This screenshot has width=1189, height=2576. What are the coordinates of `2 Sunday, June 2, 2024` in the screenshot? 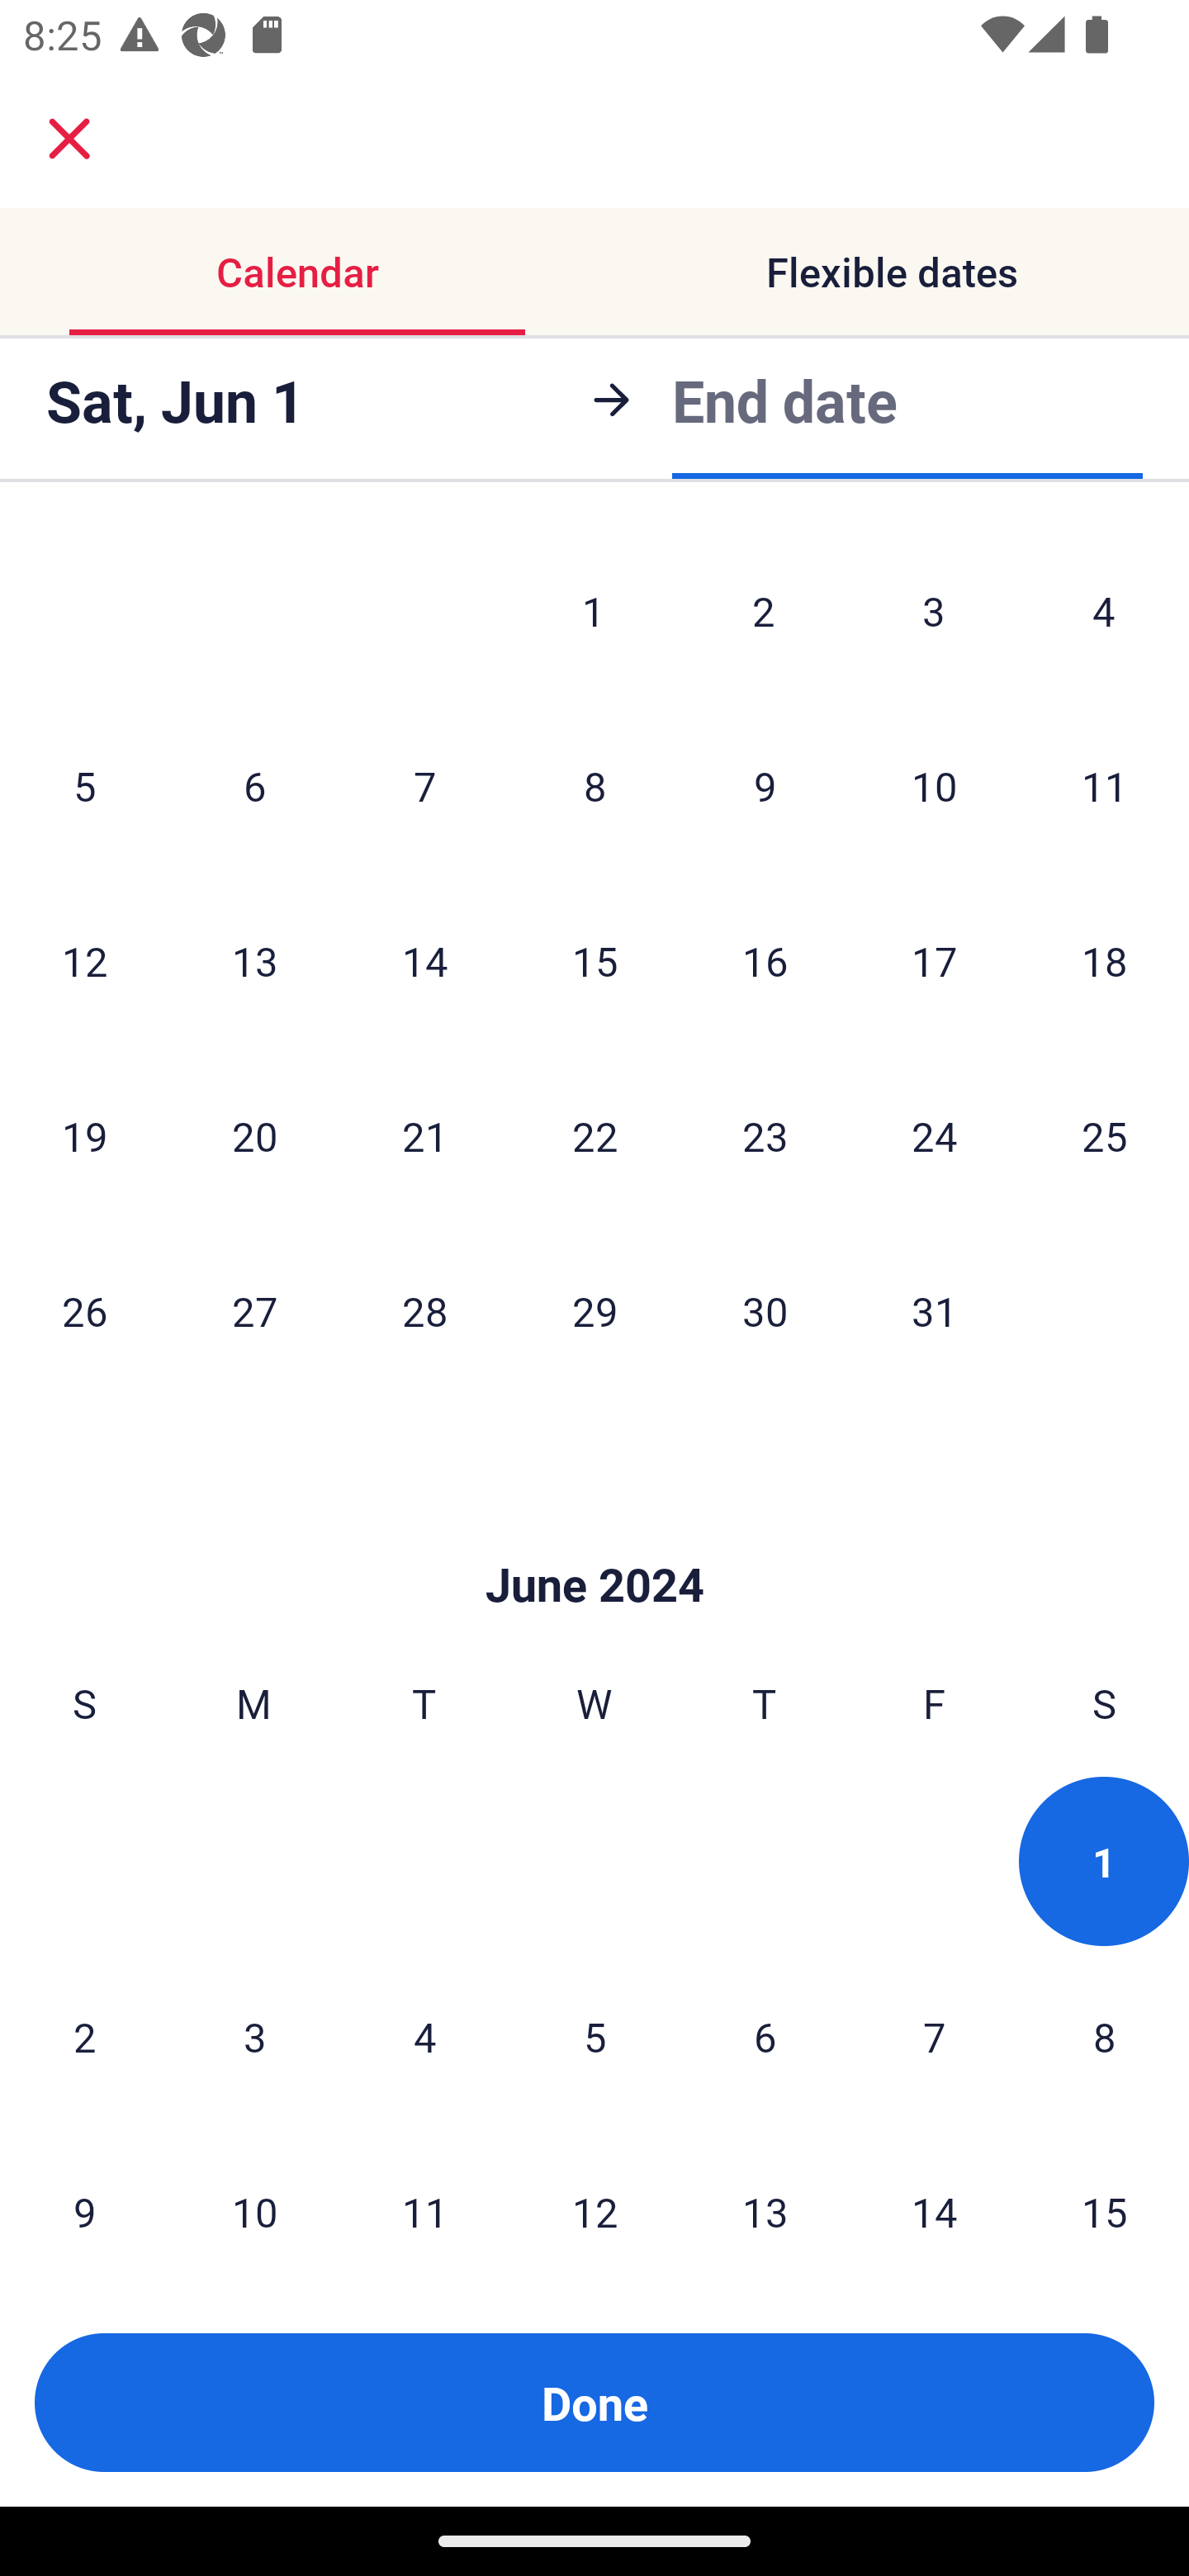 It's located at (84, 2036).